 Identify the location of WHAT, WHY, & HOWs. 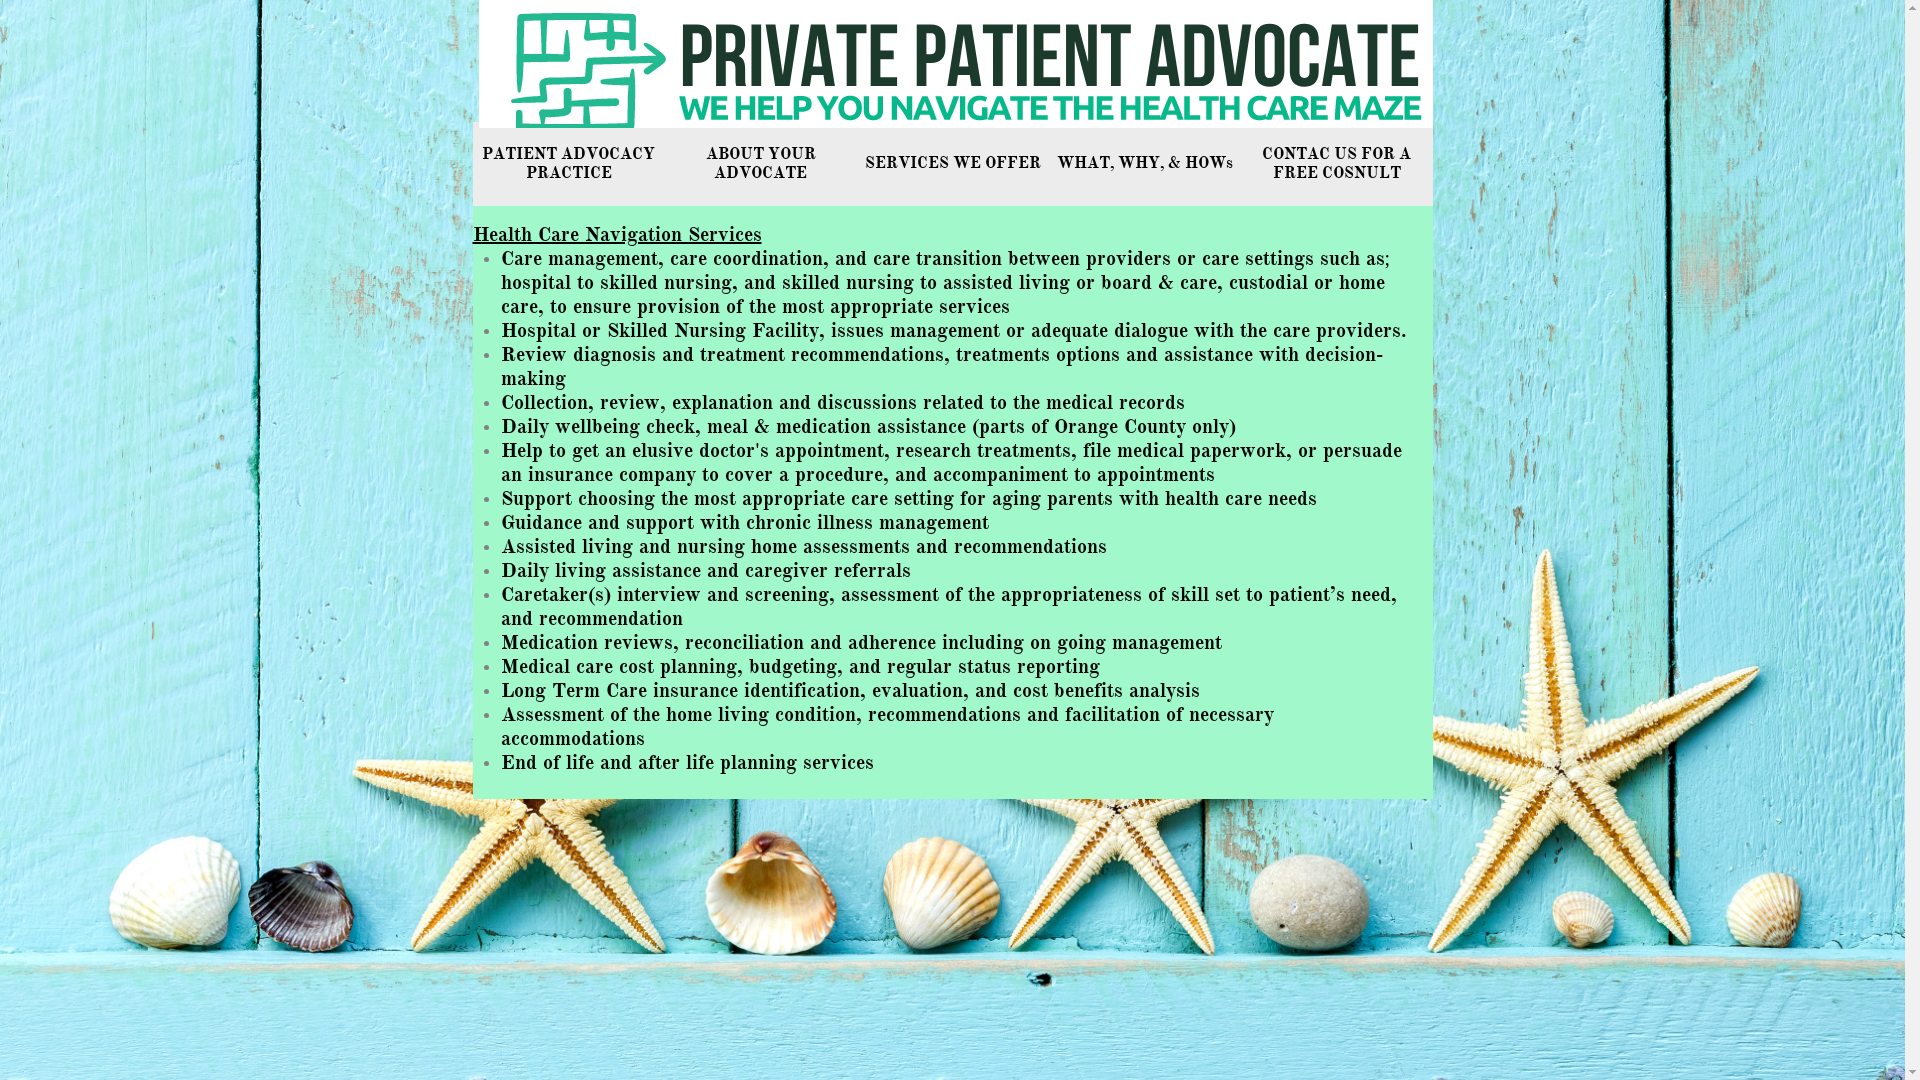
(1144, 164).